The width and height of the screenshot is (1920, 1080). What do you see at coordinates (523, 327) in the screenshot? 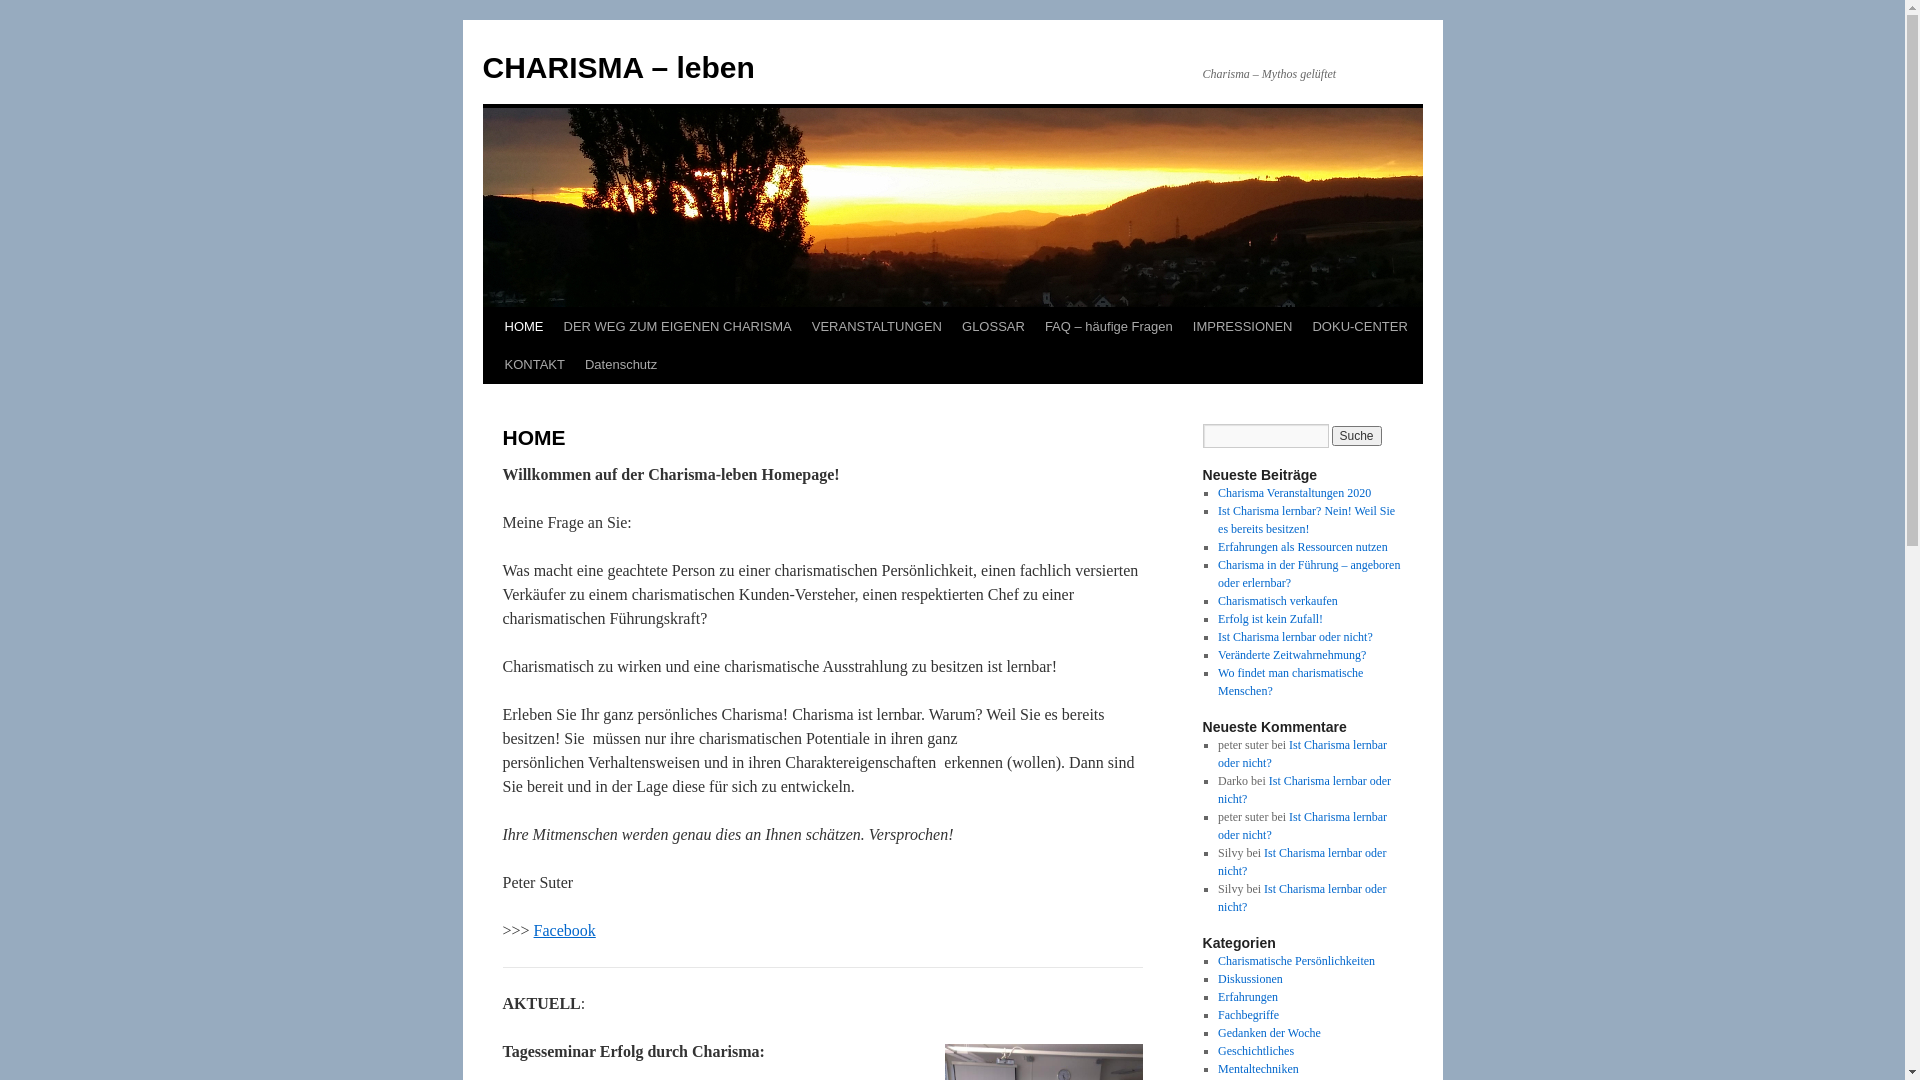
I see `HOME` at bounding box center [523, 327].